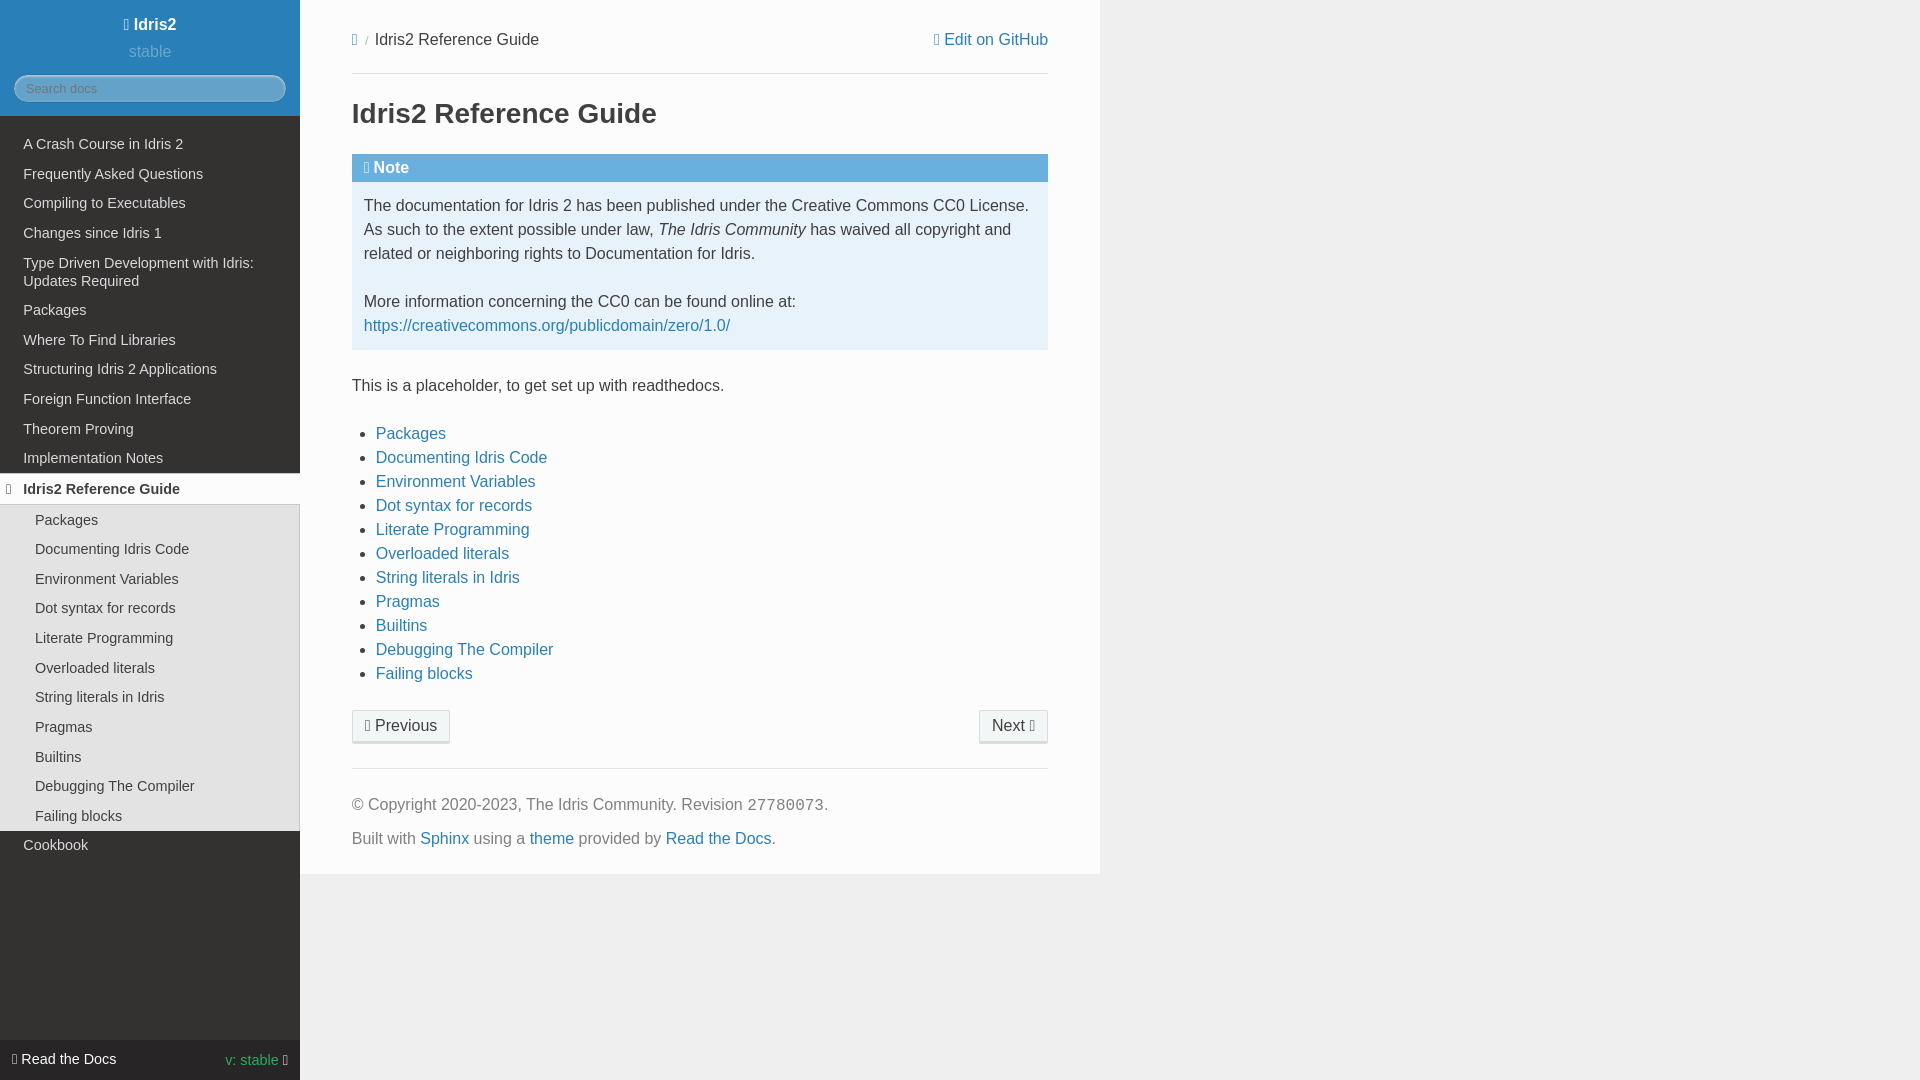 The image size is (1920, 1080). Describe the element at coordinates (150, 398) in the screenshot. I see `Foreign Function Interface` at that location.